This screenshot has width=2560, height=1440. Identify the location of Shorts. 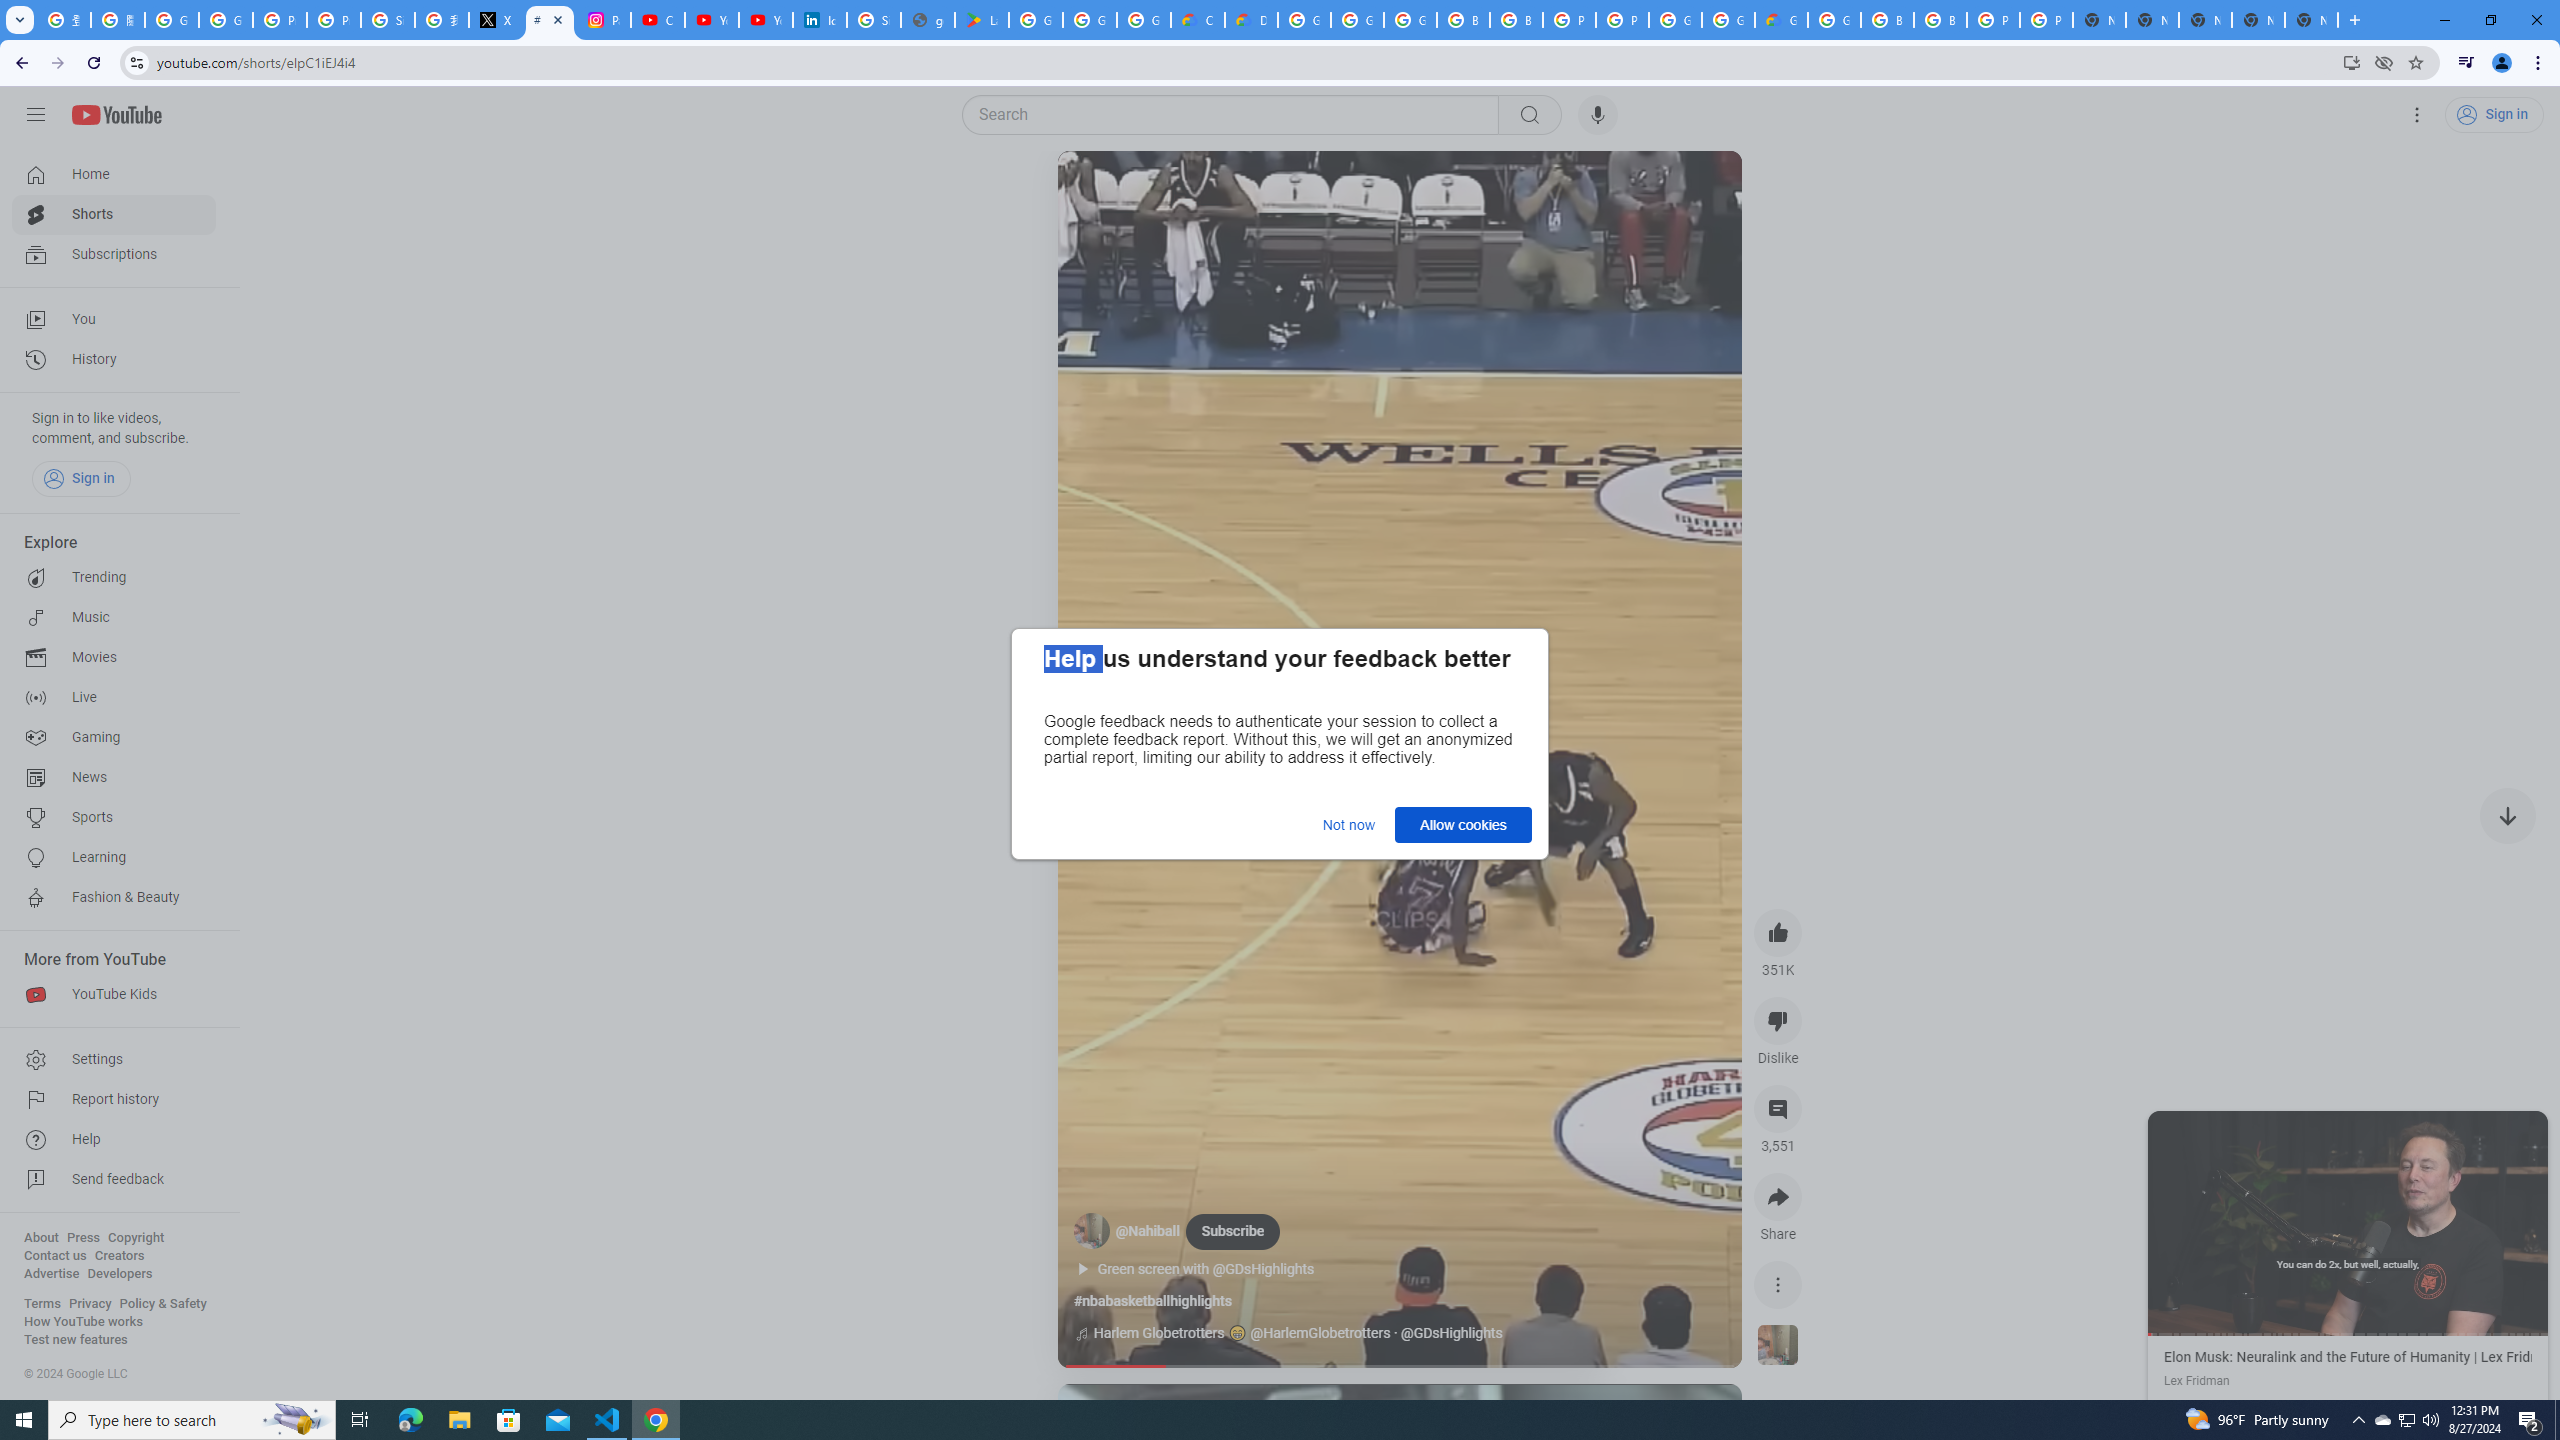
(114, 214).